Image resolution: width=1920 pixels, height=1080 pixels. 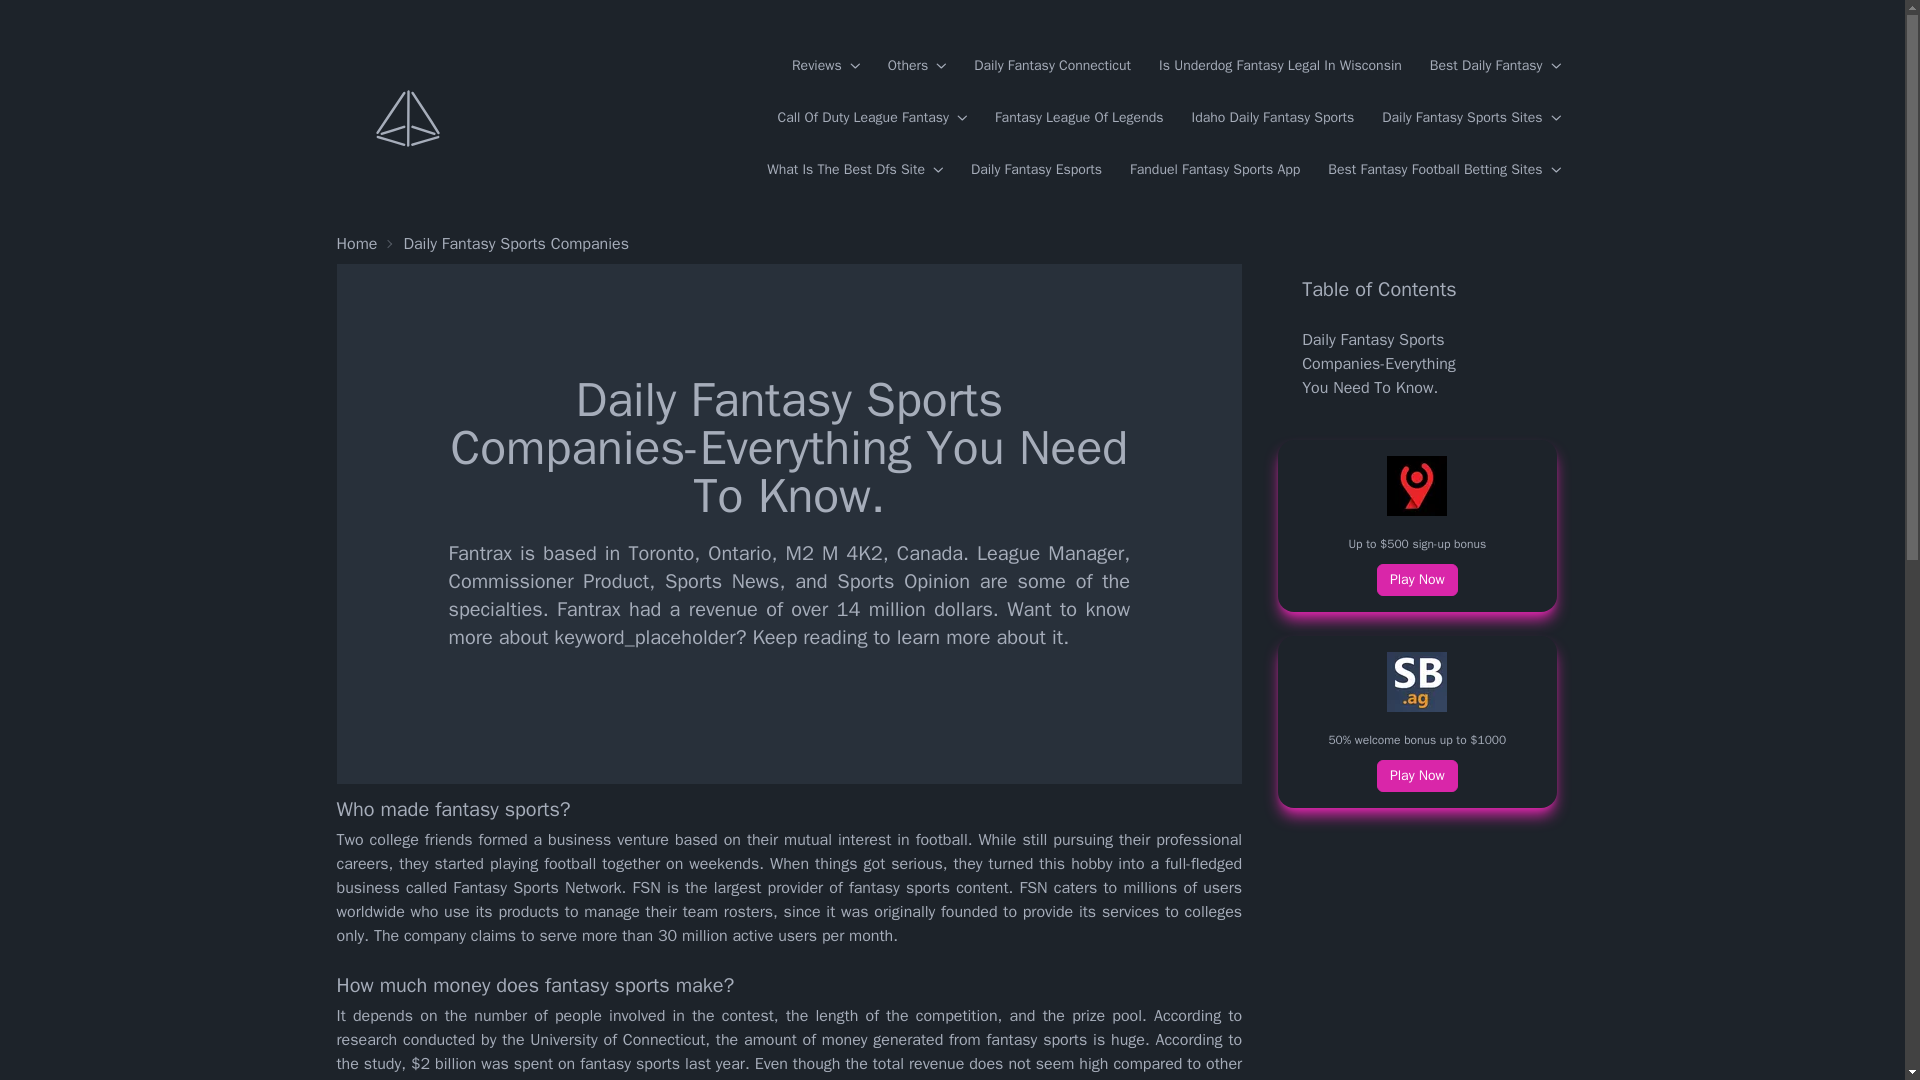 What do you see at coordinates (826, 66) in the screenshot?
I see `Reviews` at bounding box center [826, 66].